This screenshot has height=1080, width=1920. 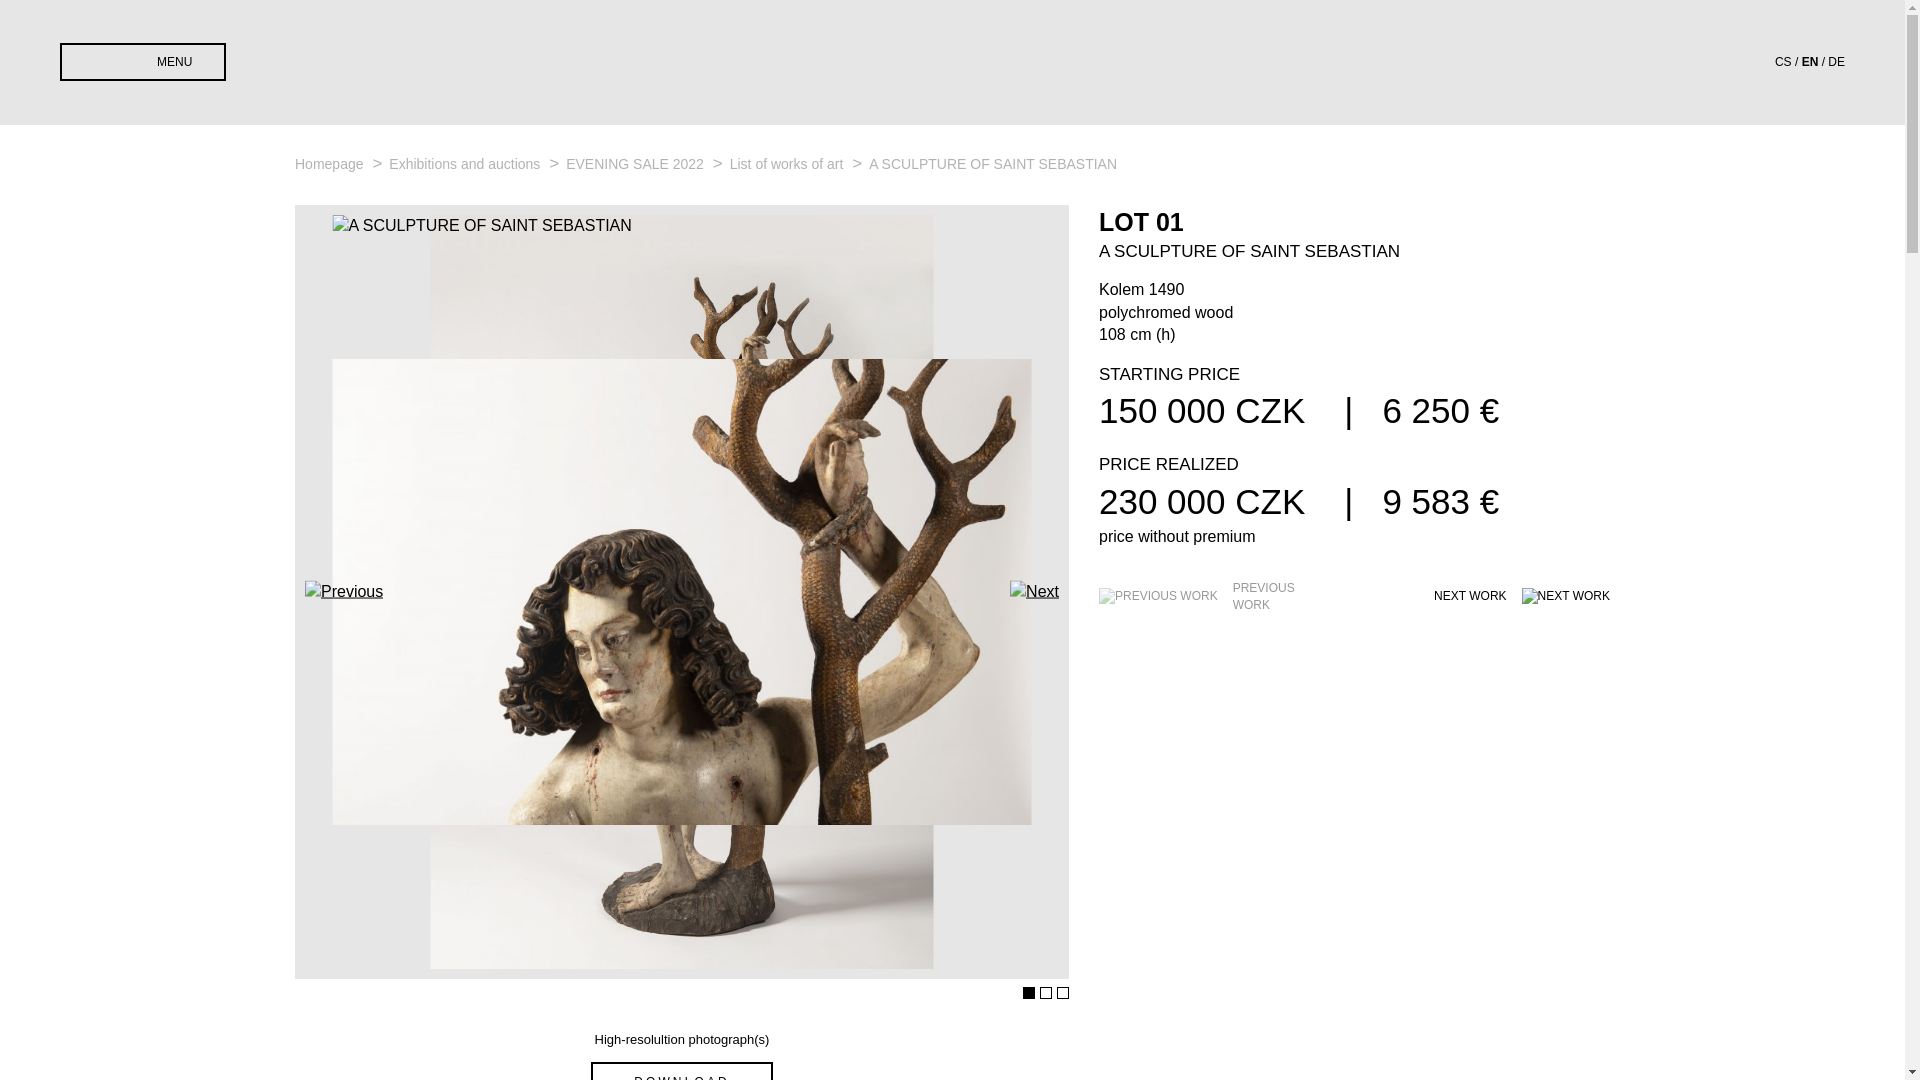 What do you see at coordinates (637, 163) in the screenshot?
I see `EVENING SALE 2022` at bounding box center [637, 163].